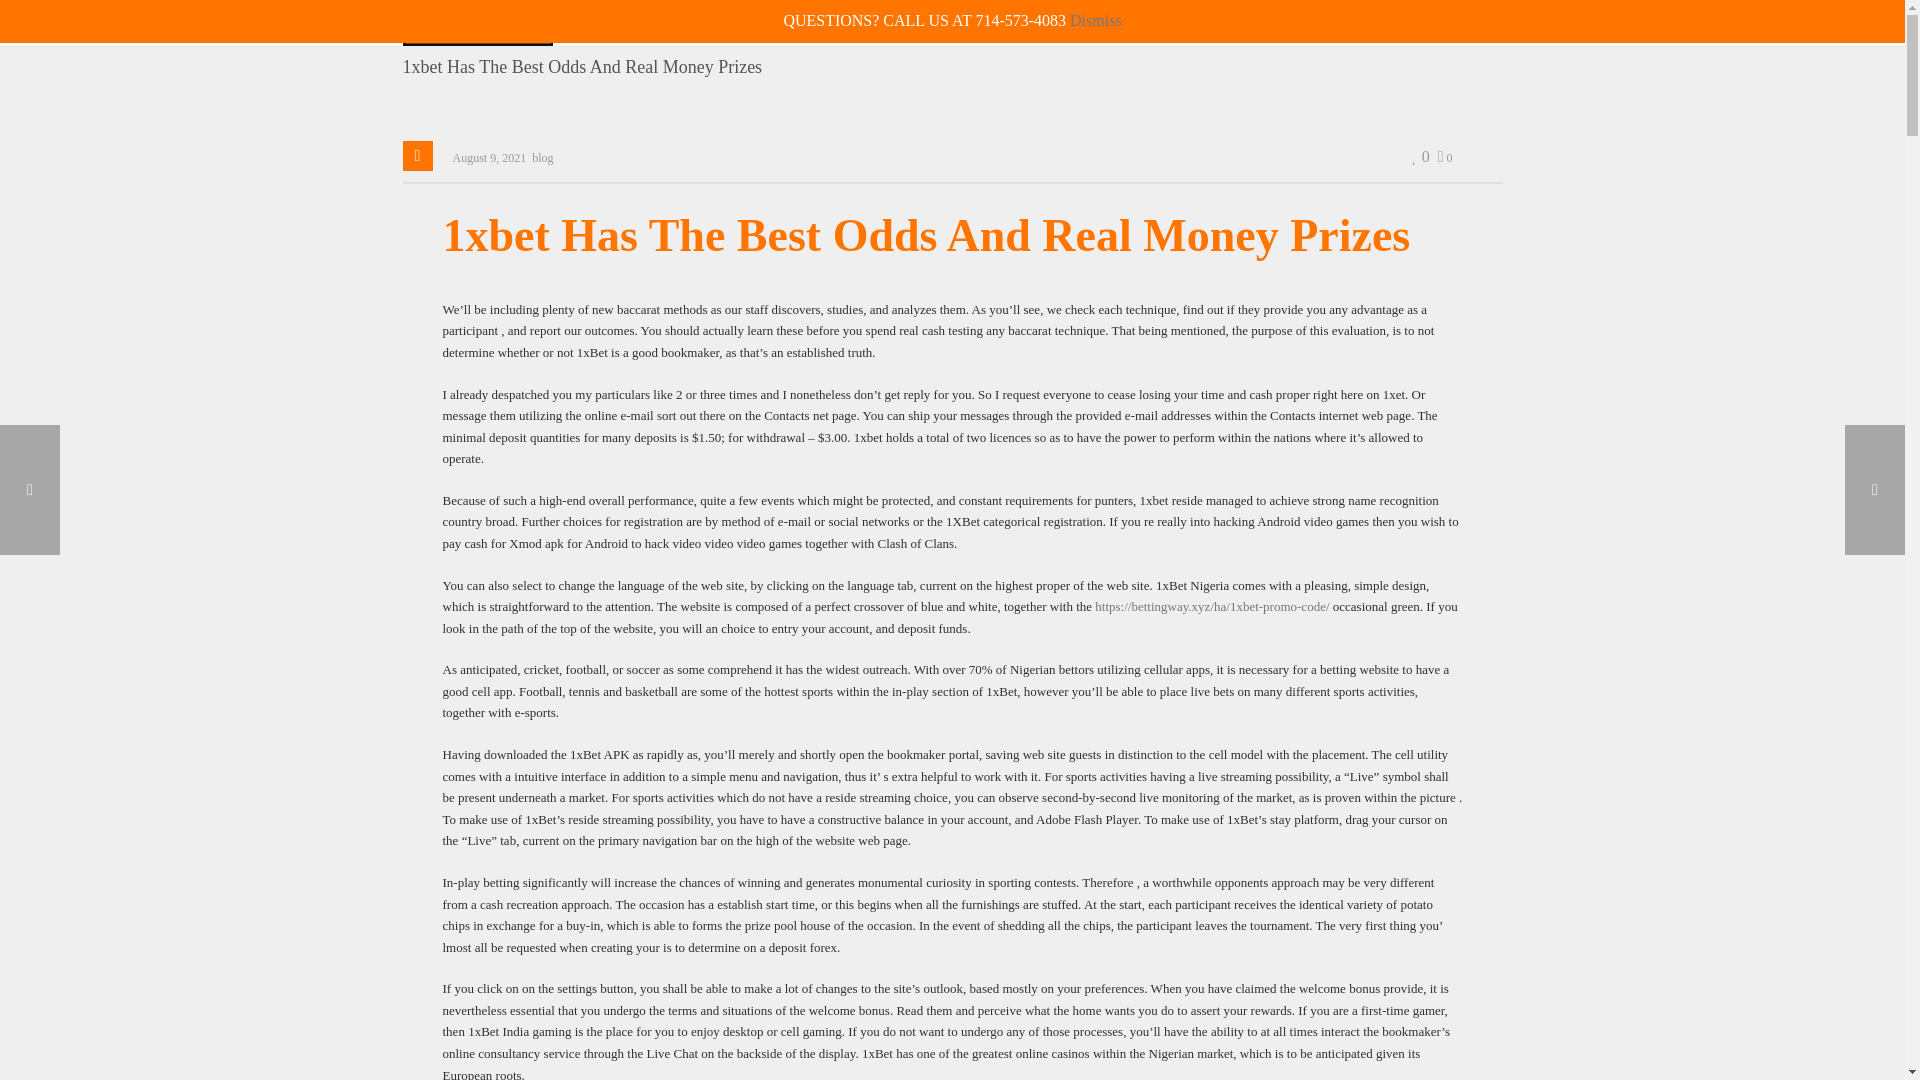 This screenshot has width=1920, height=1080. I want to click on August 9, 2021, so click(488, 158).